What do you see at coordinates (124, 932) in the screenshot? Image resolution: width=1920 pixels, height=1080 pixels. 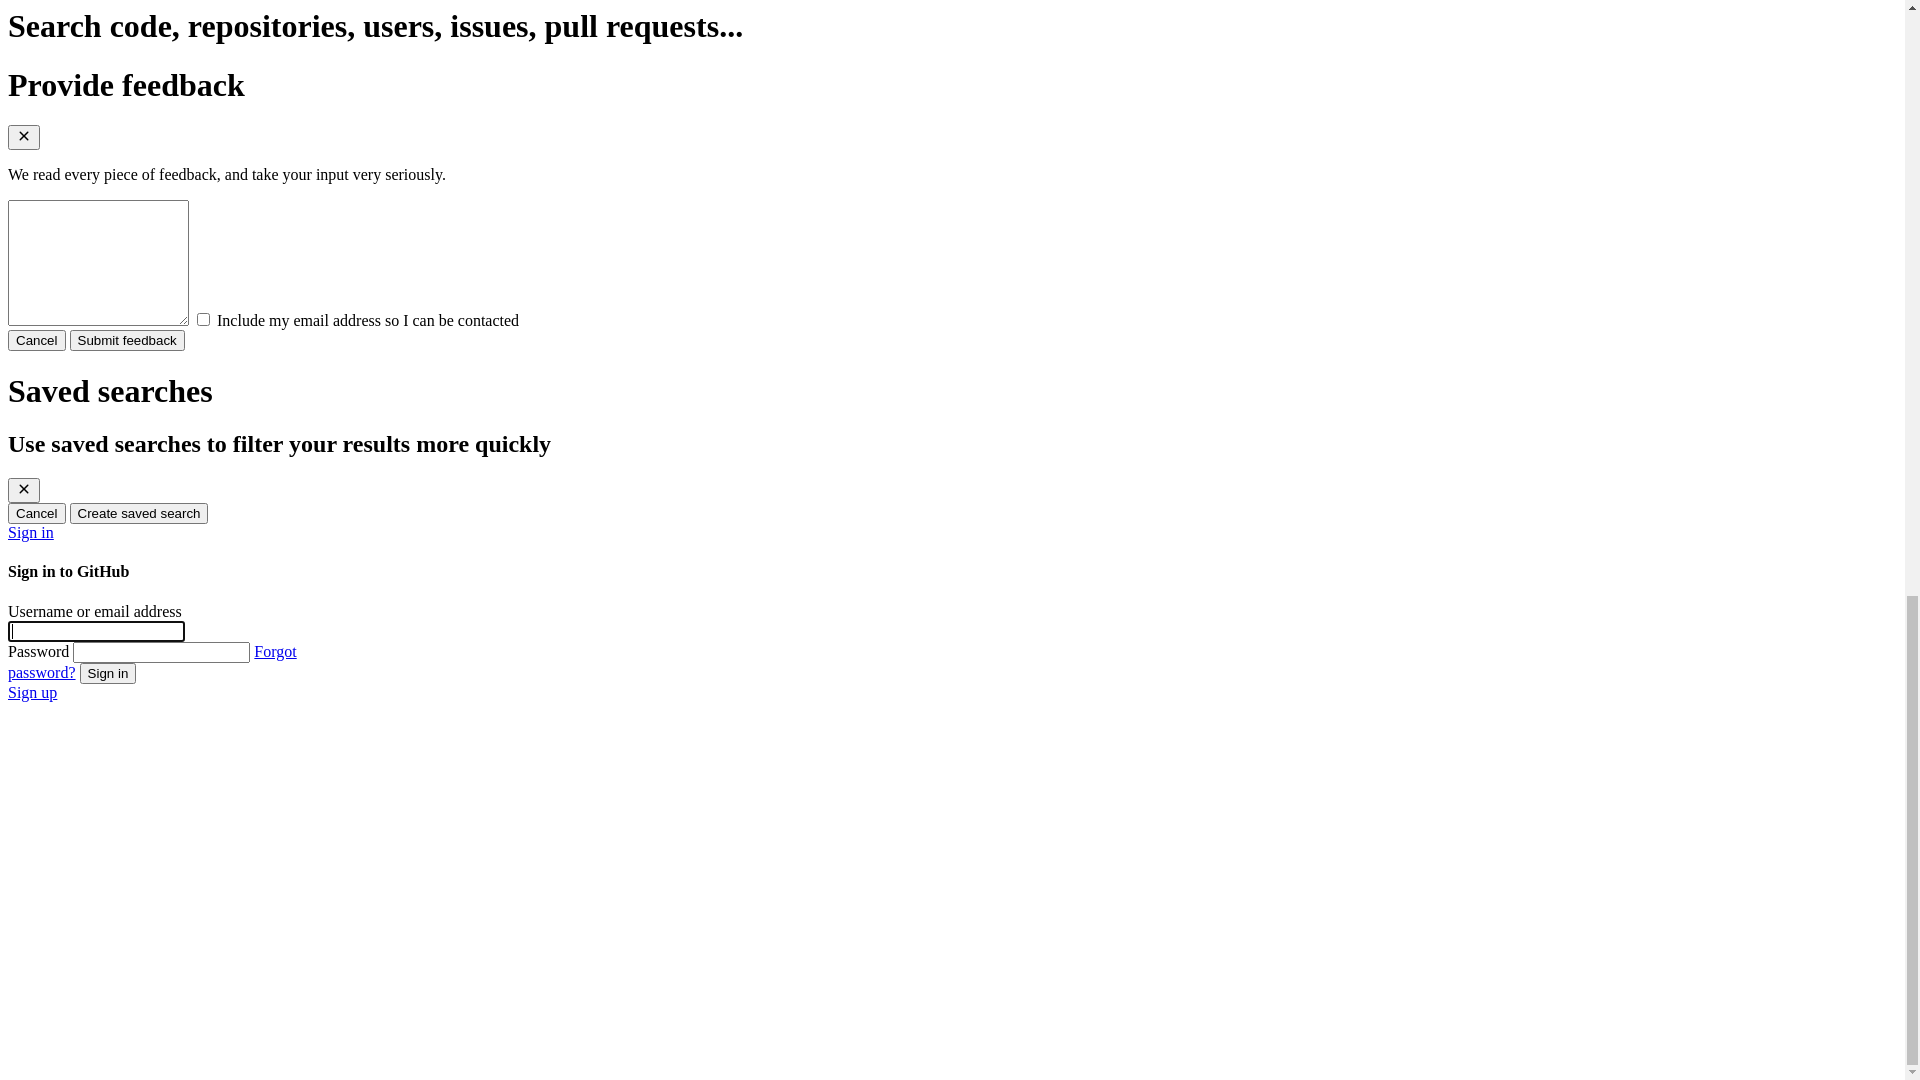 I see `DevOps` at bounding box center [124, 932].